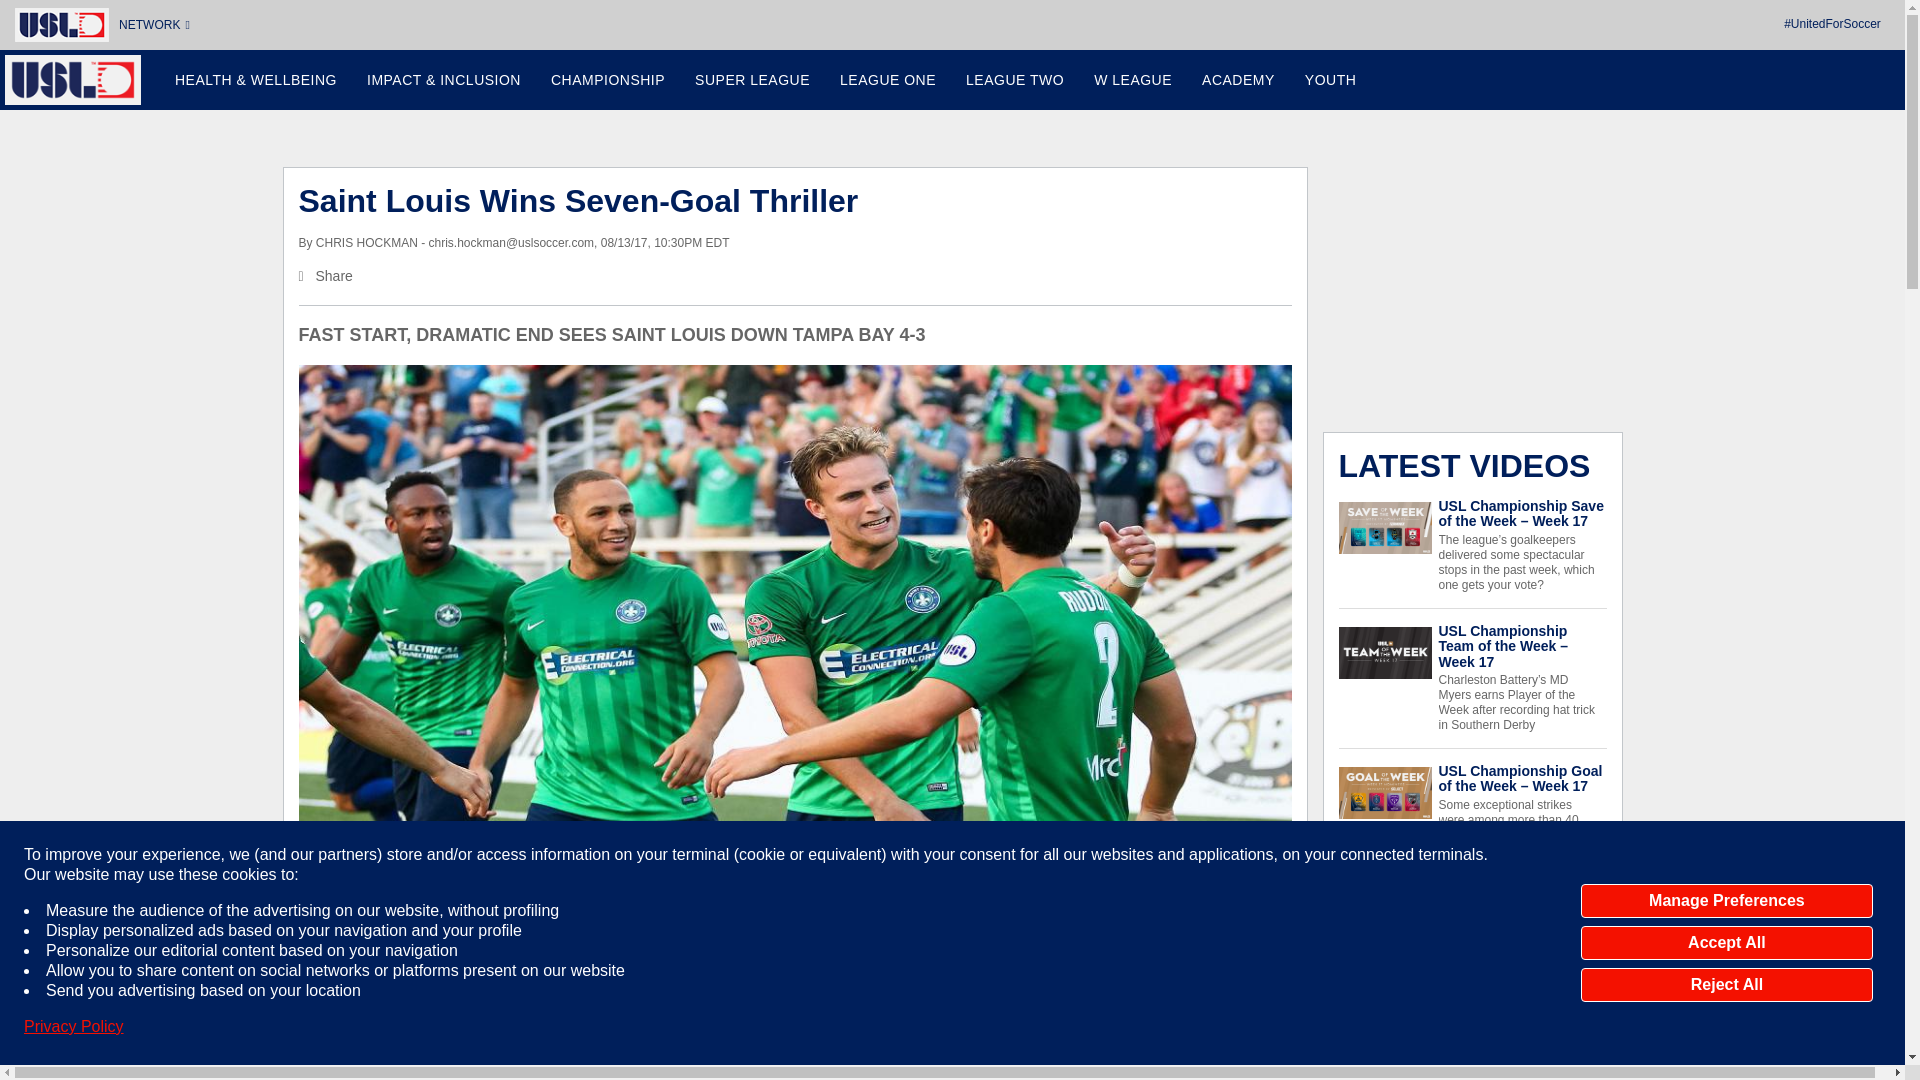 The height and width of the screenshot is (1080, 1920). What do you see at coordinates (1014, 80) in the screenshot?
I see `click to go to 'USL League Two'` at bounding box center [1014, 80].